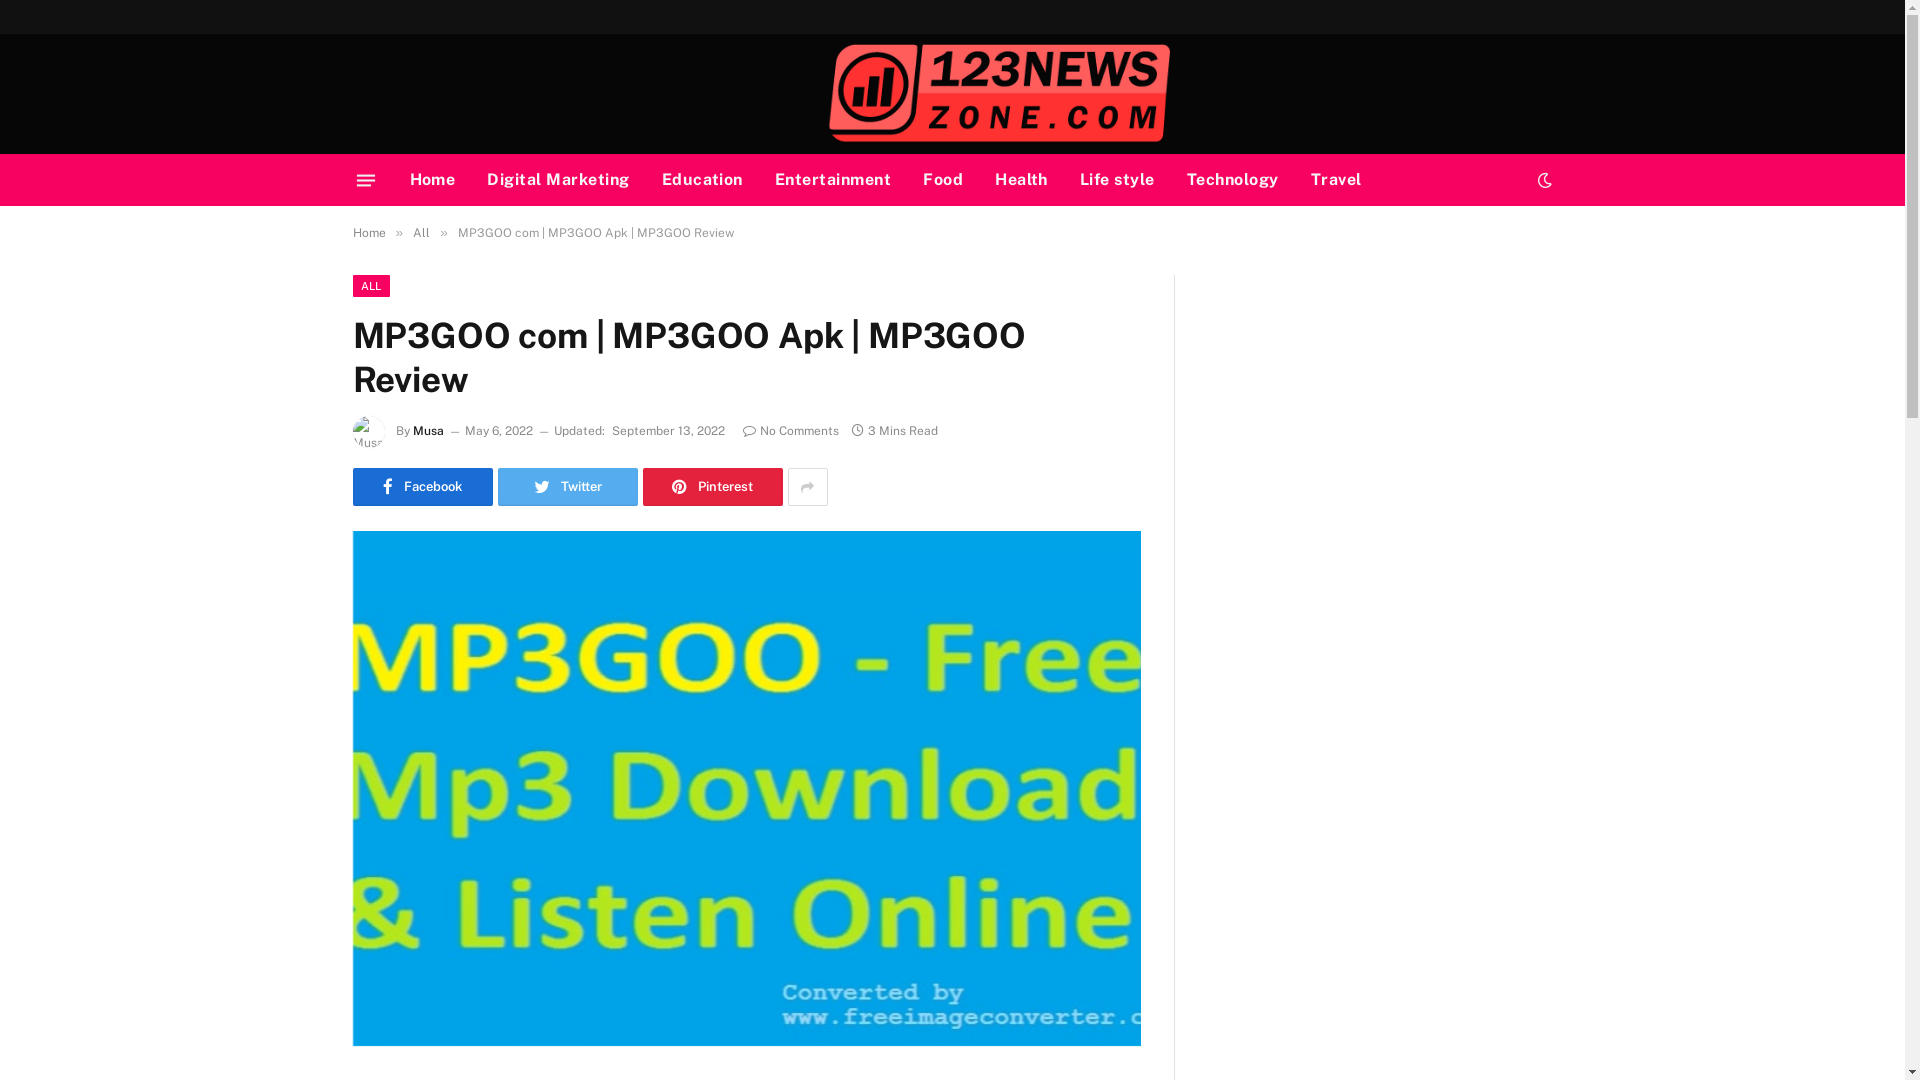  Describe the element at coordinates (790, 431) in the screenshot. I see `No Comments` at that location.